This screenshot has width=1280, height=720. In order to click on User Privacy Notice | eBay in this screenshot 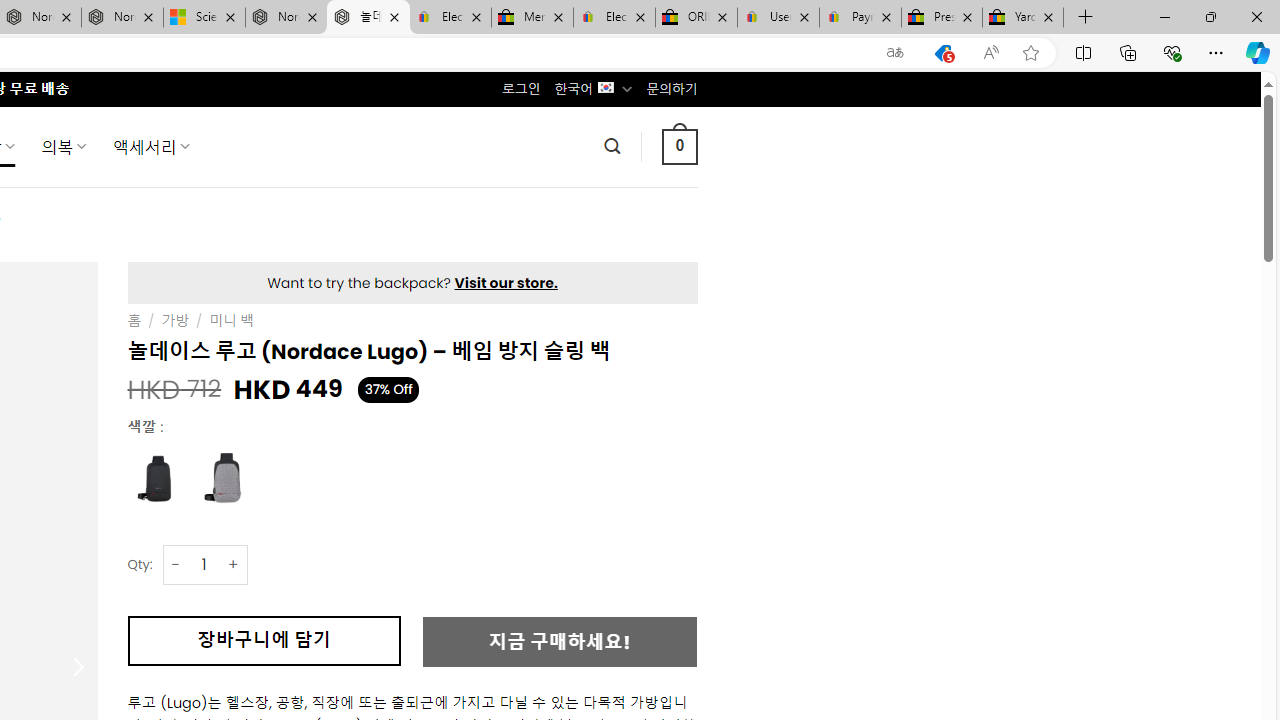, I will do `click(778, 18)`.